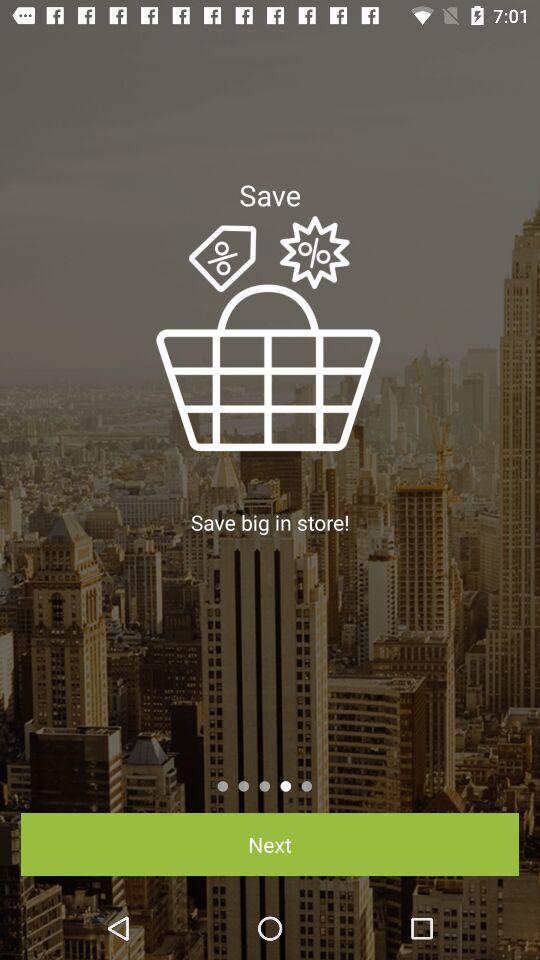  What do you see at coordinates (270, 844) in the screenshot?
I see `swipe until next item` at bounding box center [270, 844].